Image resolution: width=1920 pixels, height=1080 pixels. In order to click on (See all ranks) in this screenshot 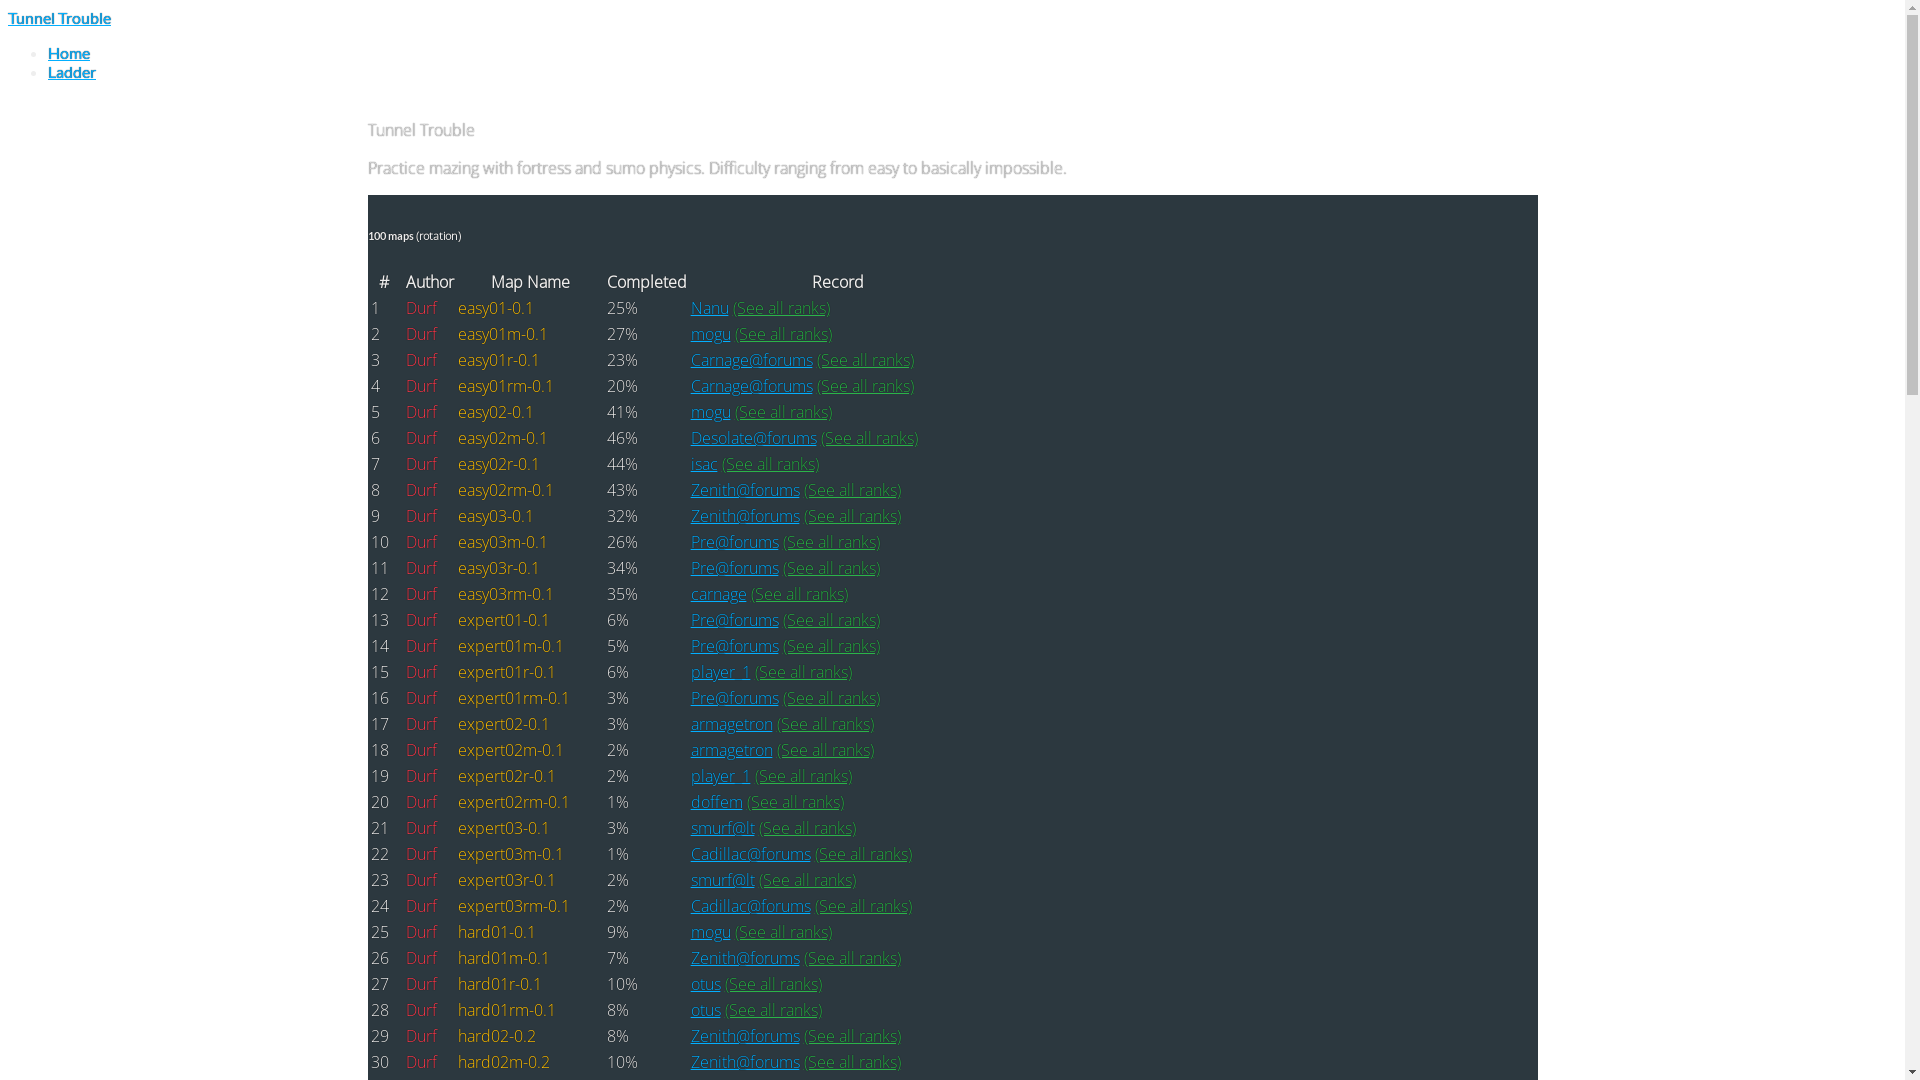, I will do `click(824, 750)`.